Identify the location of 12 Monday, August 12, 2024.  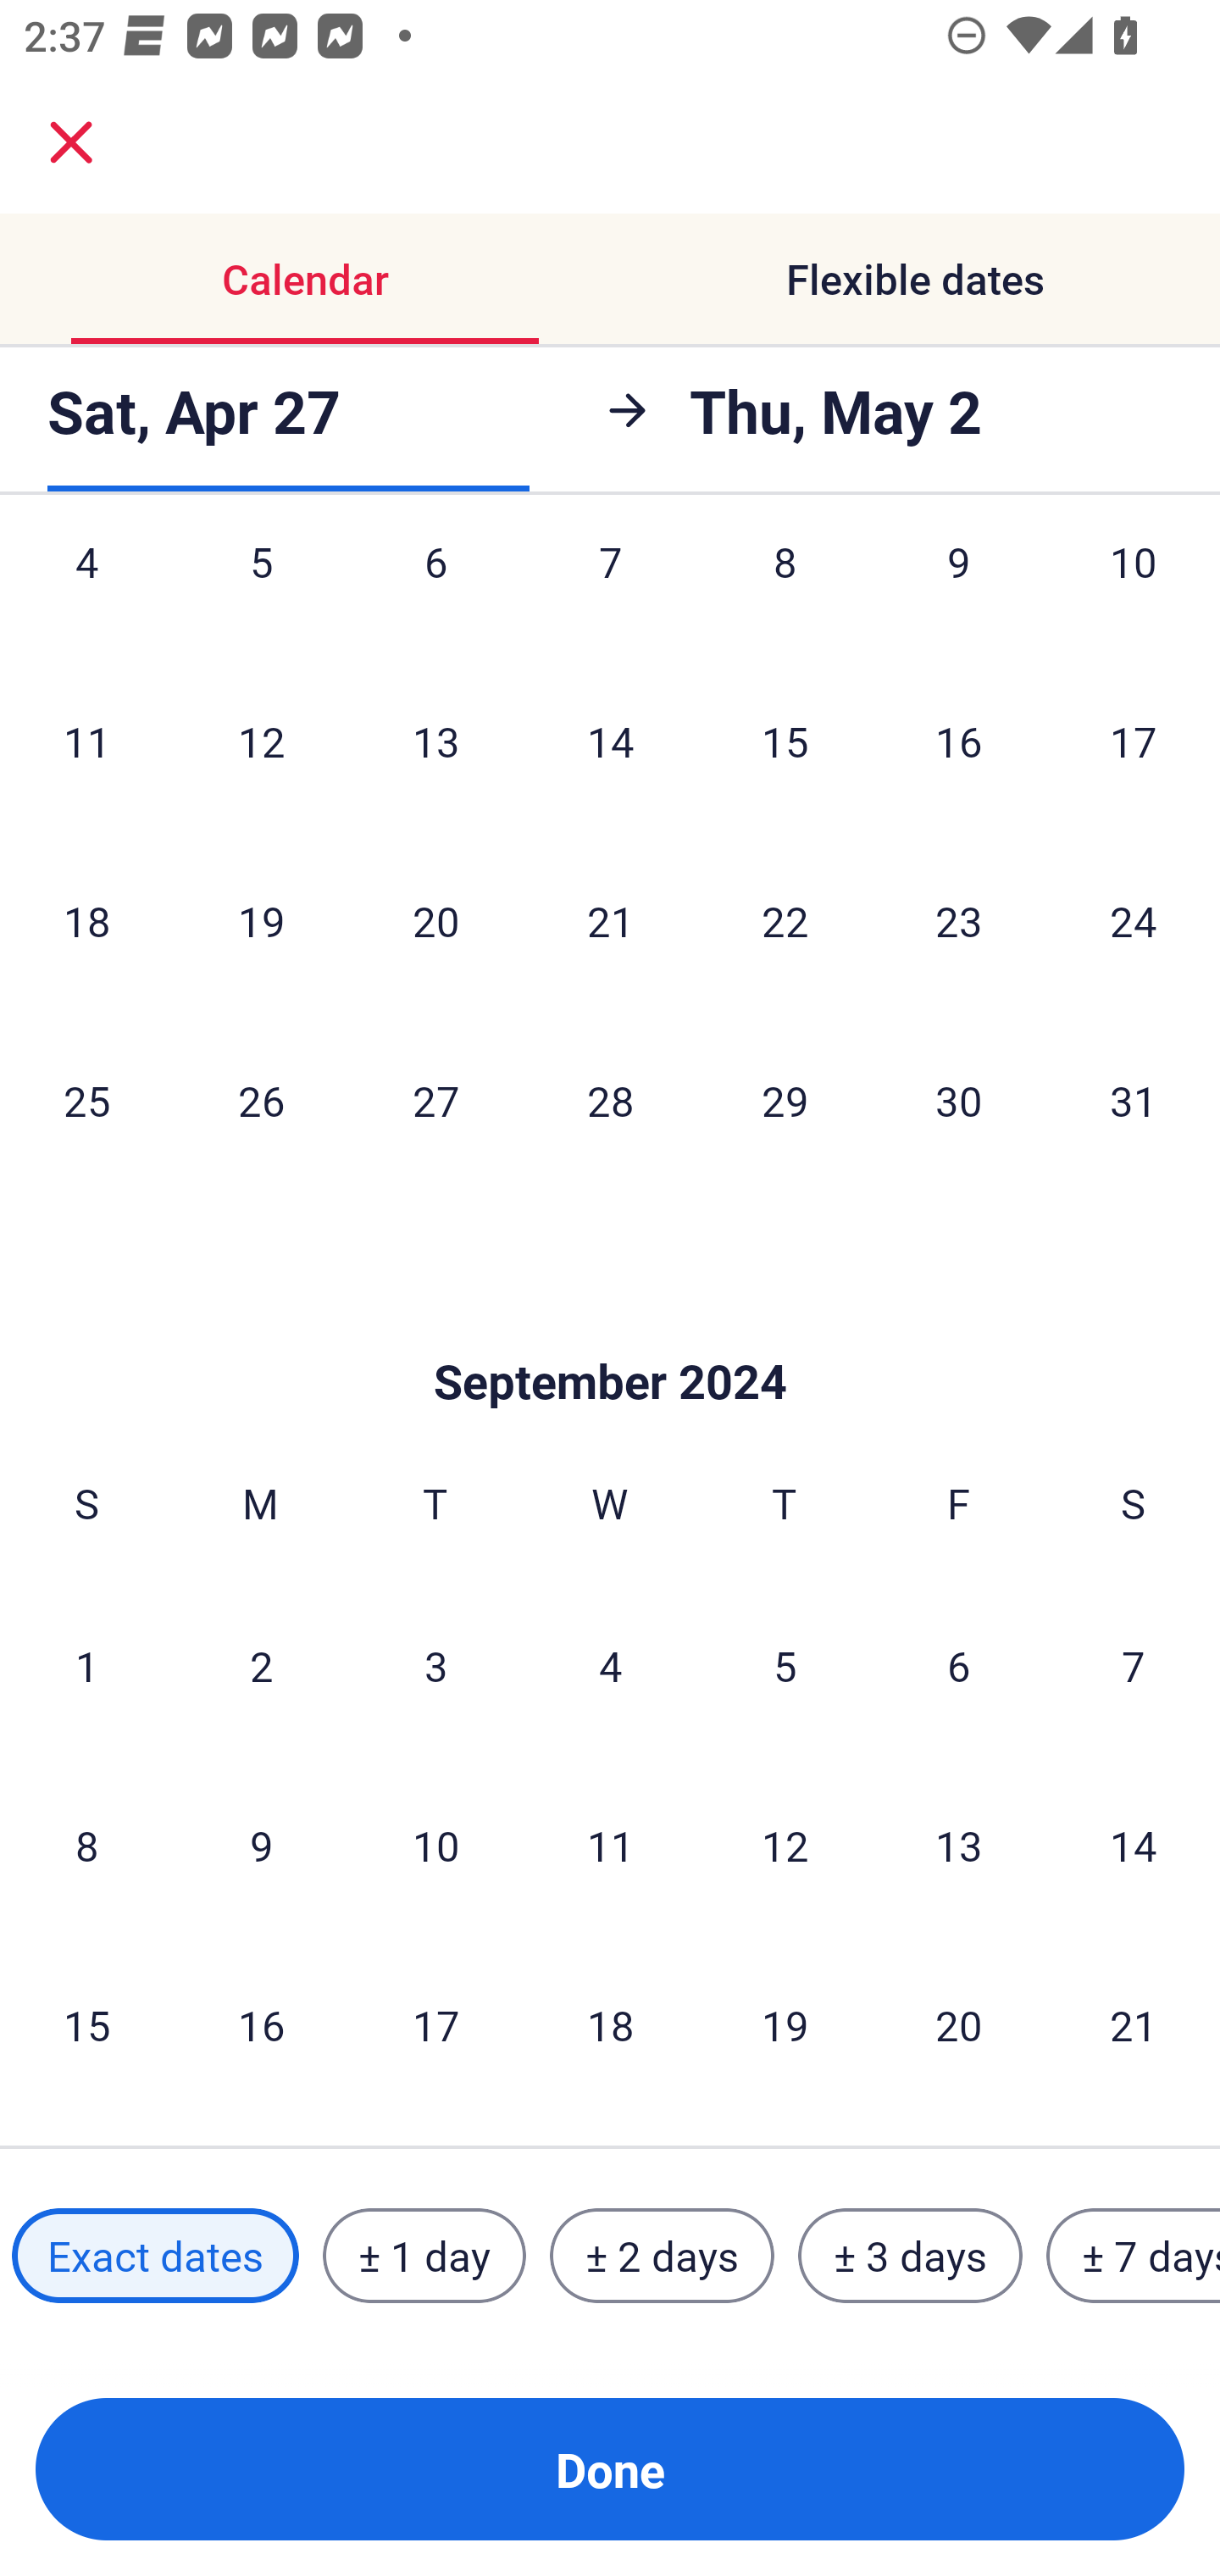
(261, 741).